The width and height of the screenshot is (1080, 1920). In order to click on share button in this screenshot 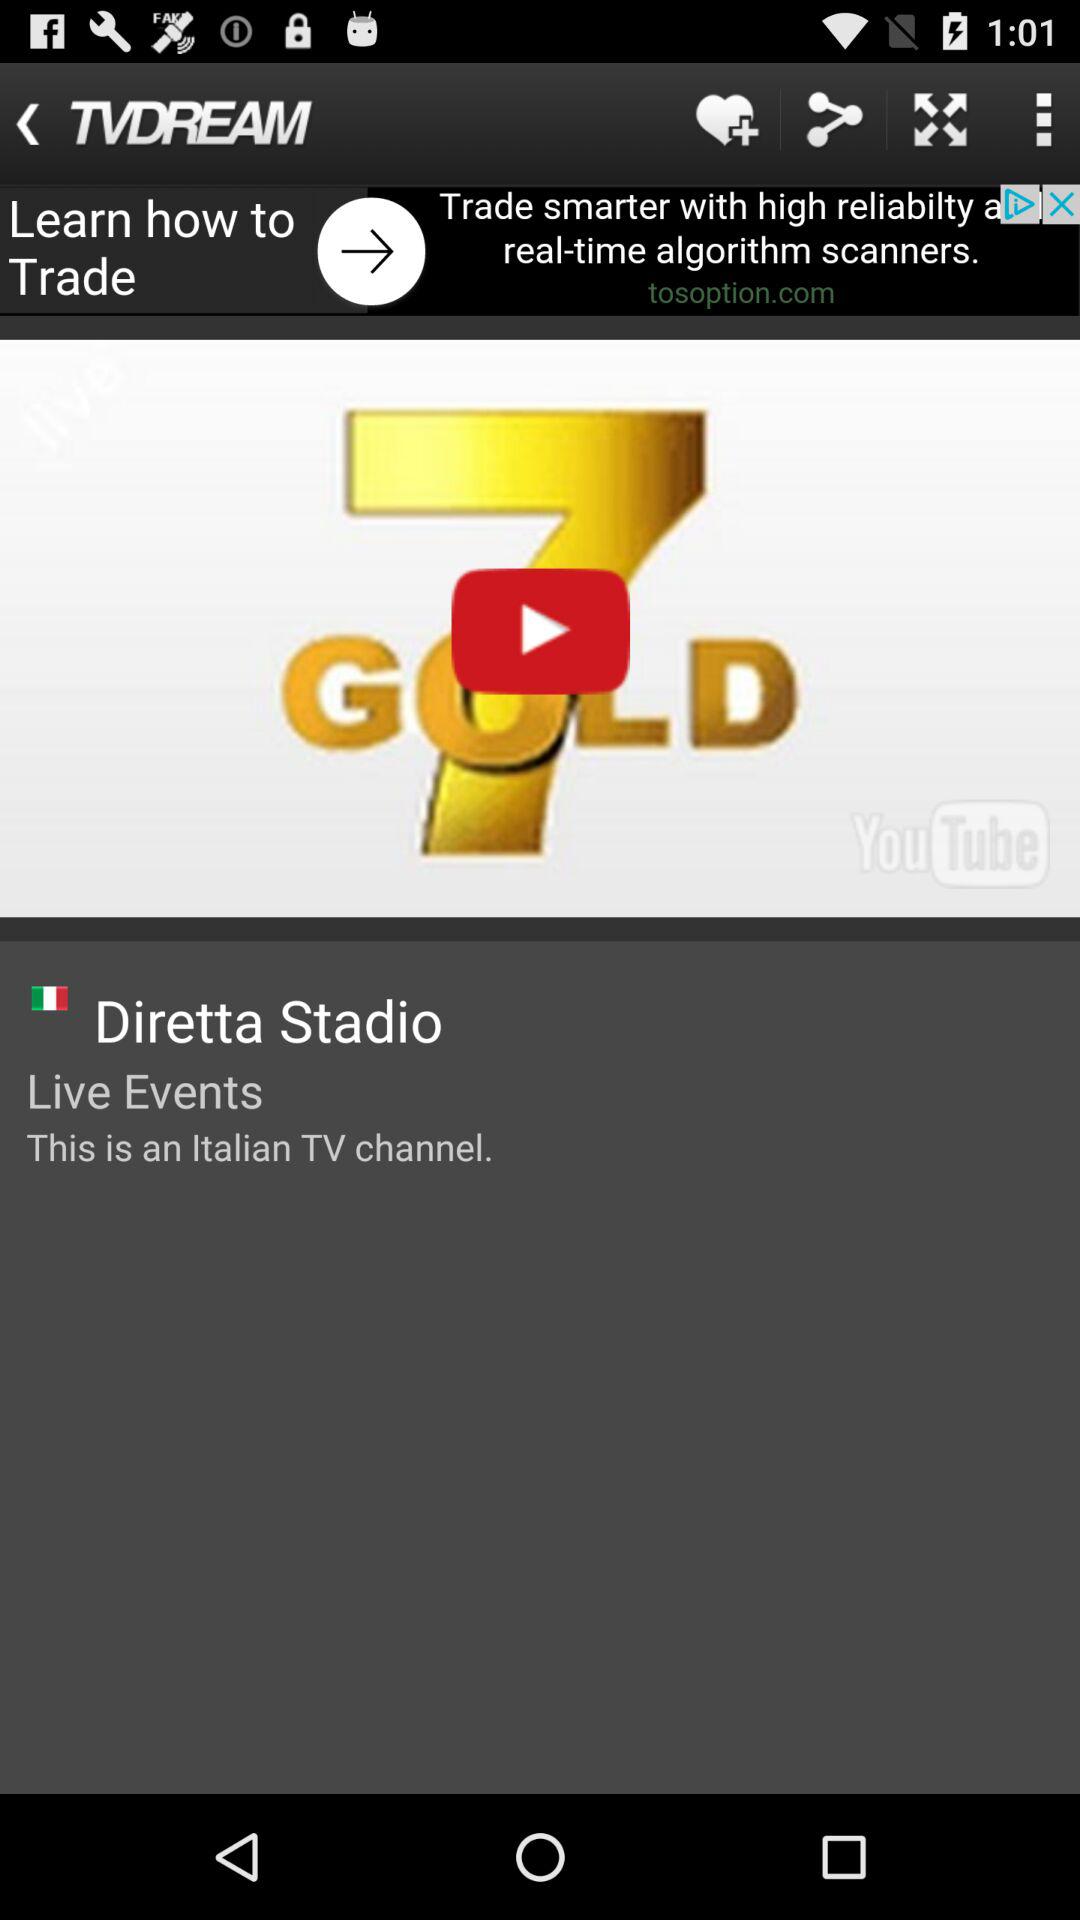, I will do `click(834, 120)`.